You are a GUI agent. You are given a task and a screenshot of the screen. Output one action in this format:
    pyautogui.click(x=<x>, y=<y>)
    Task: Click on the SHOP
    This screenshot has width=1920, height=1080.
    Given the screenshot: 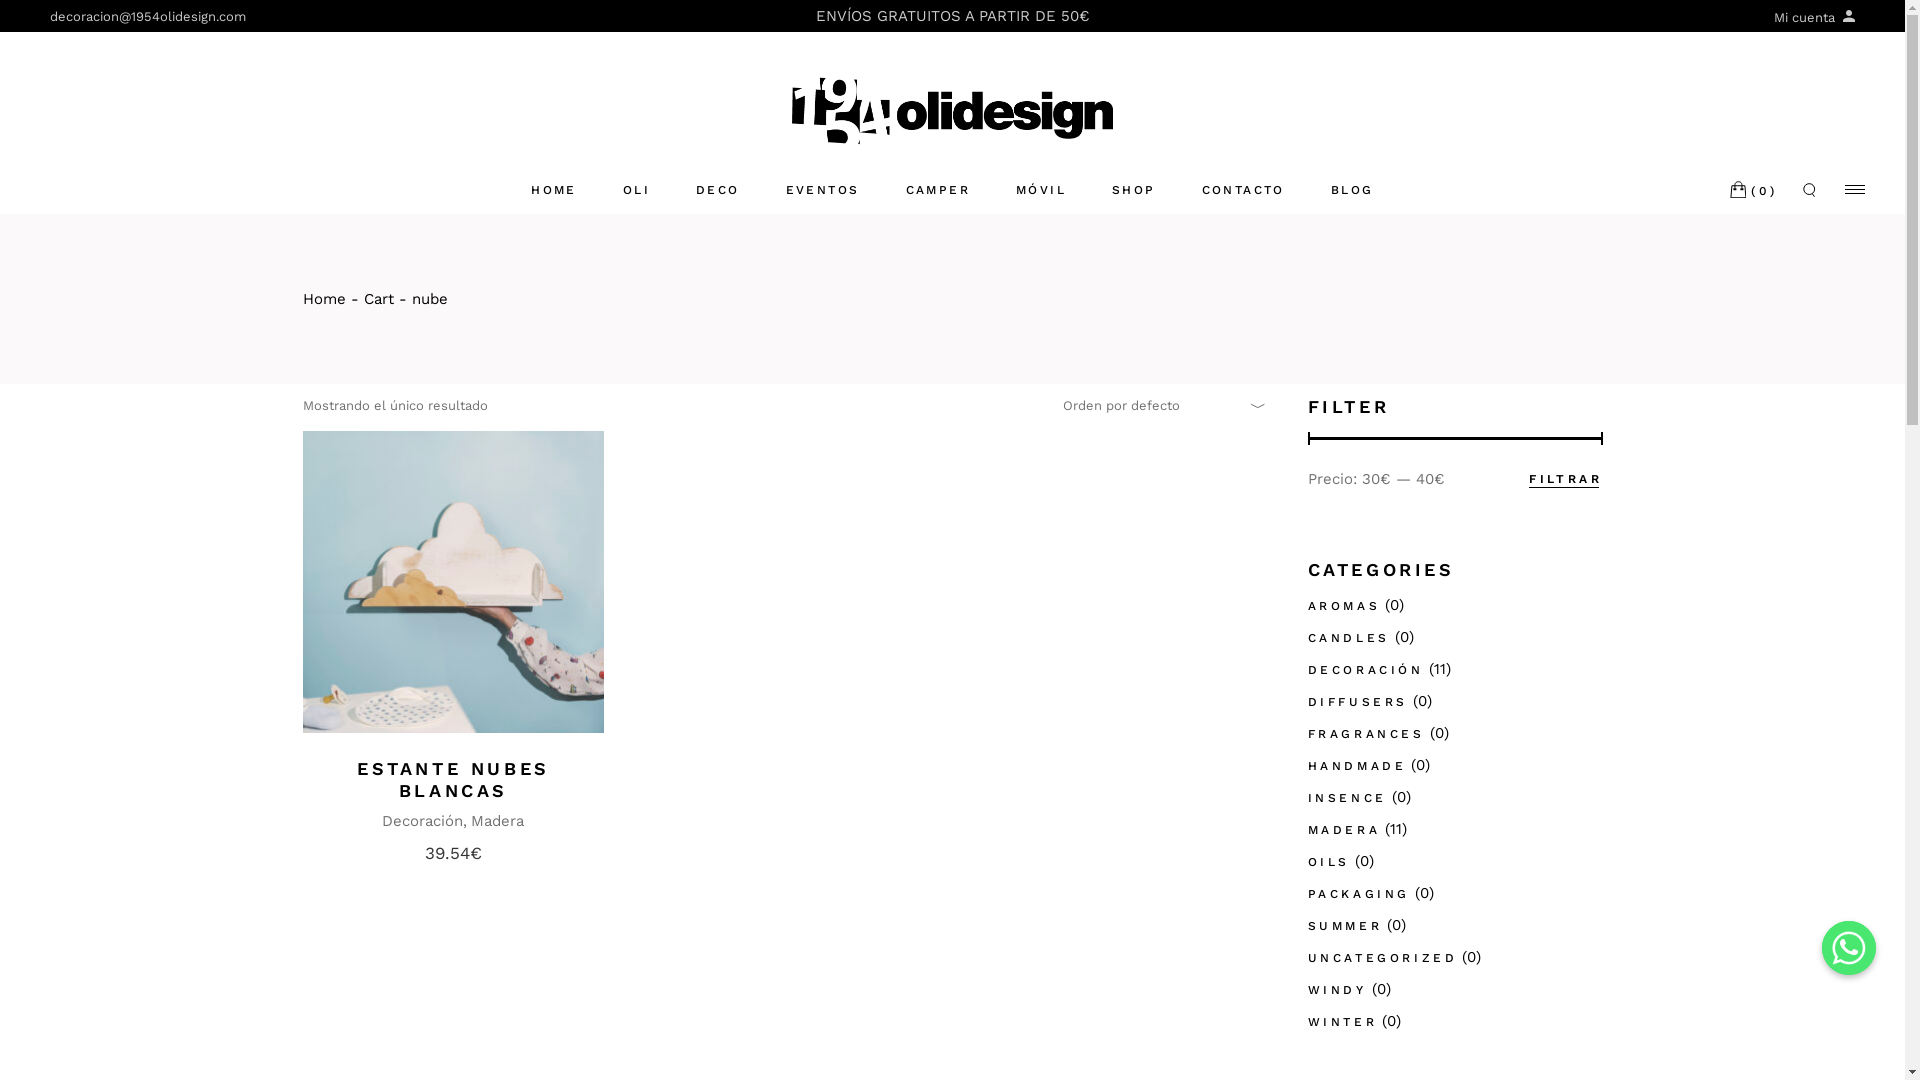 What is the action you would take?
    pyautogui.click(x=1134, y=190)
    